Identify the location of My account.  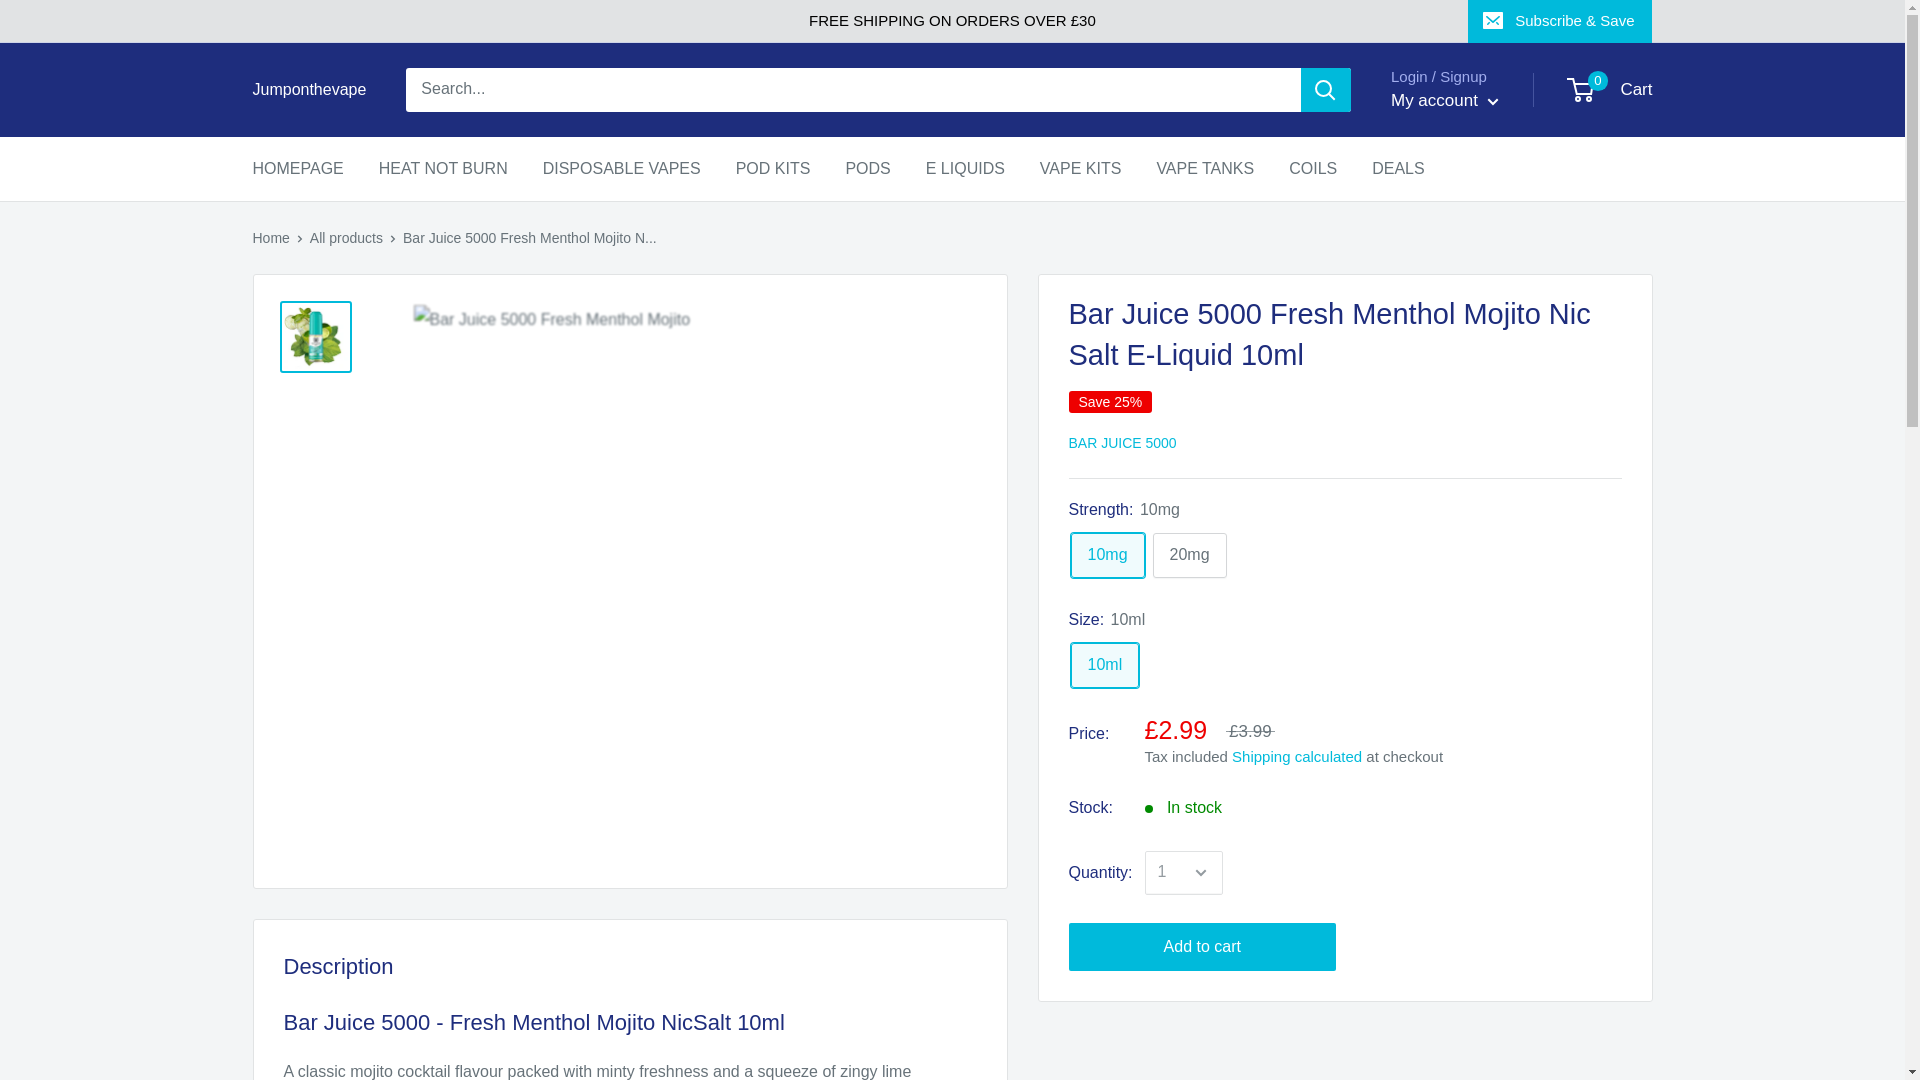
(1444, 100).